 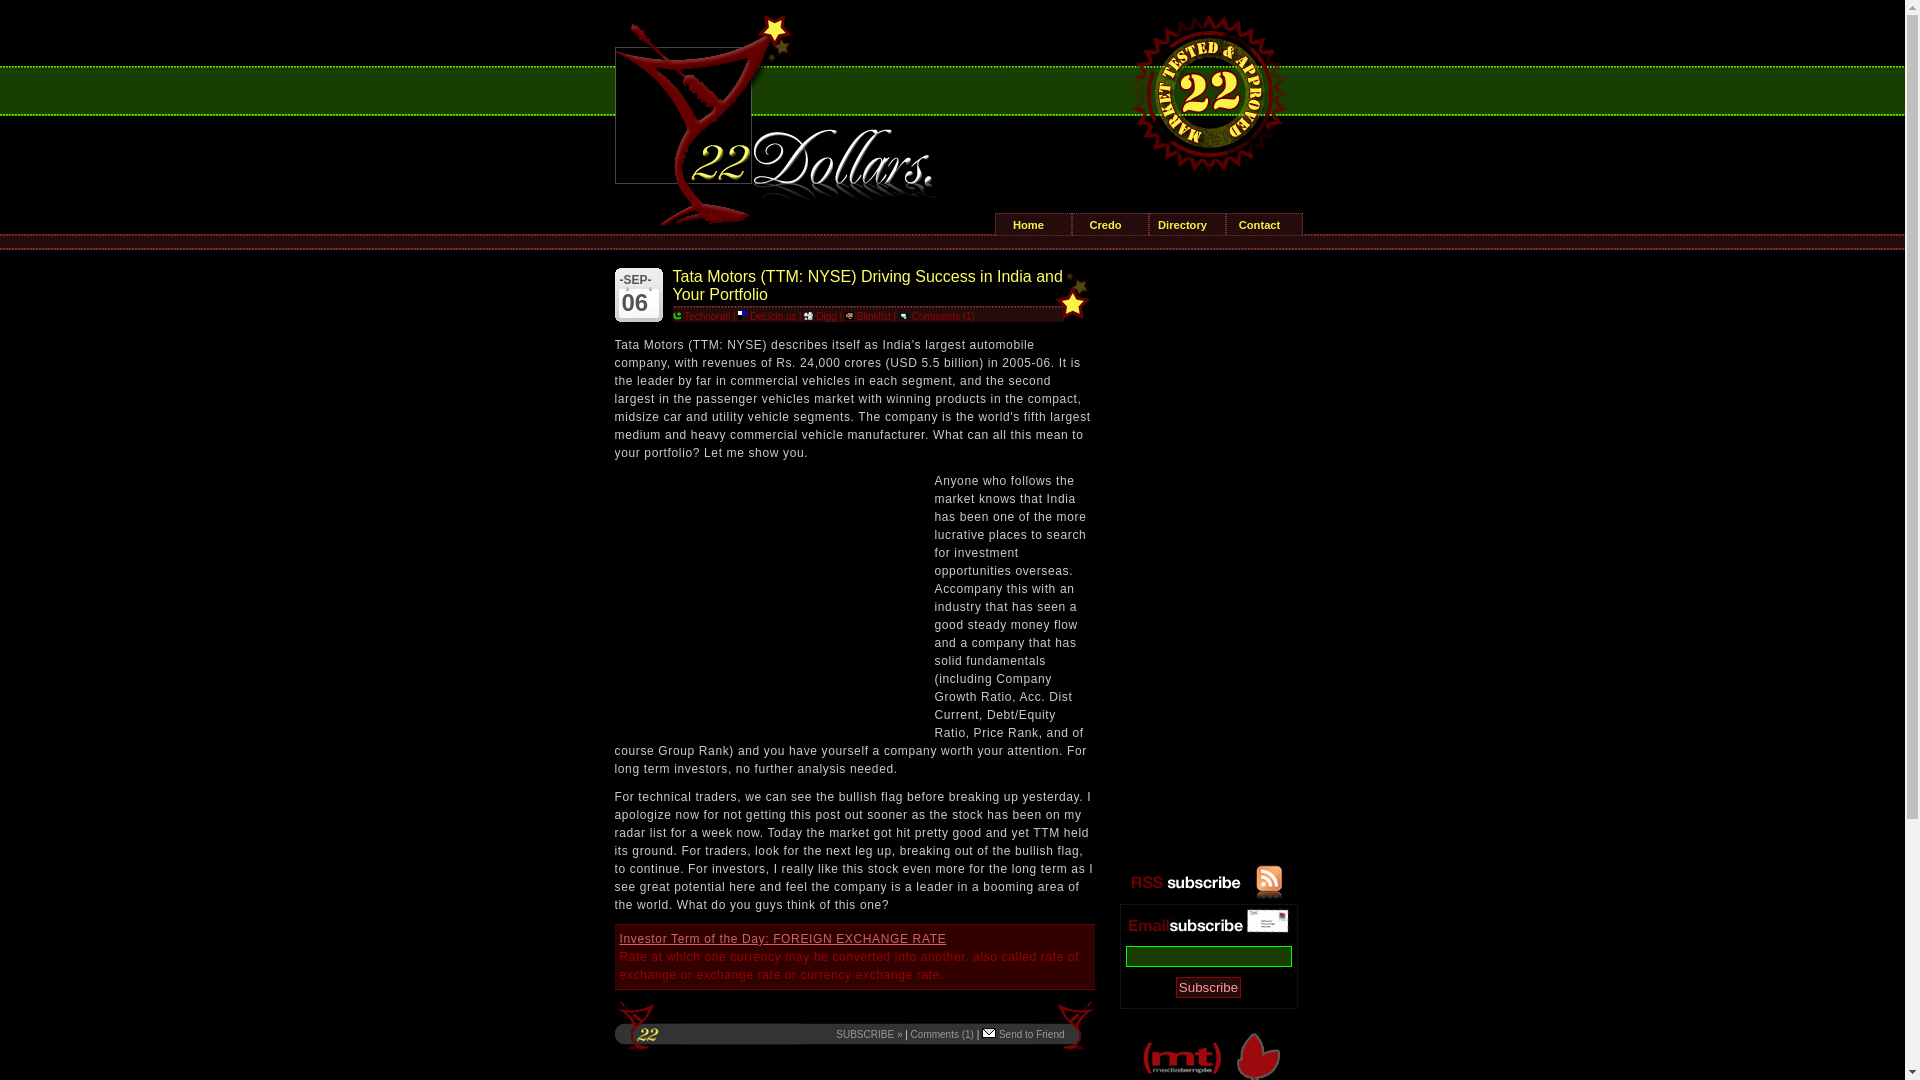 What do you see at coordinates (937, 316) in the screenshot?
I see `Comments (1)` at bounding box center [937, 316].